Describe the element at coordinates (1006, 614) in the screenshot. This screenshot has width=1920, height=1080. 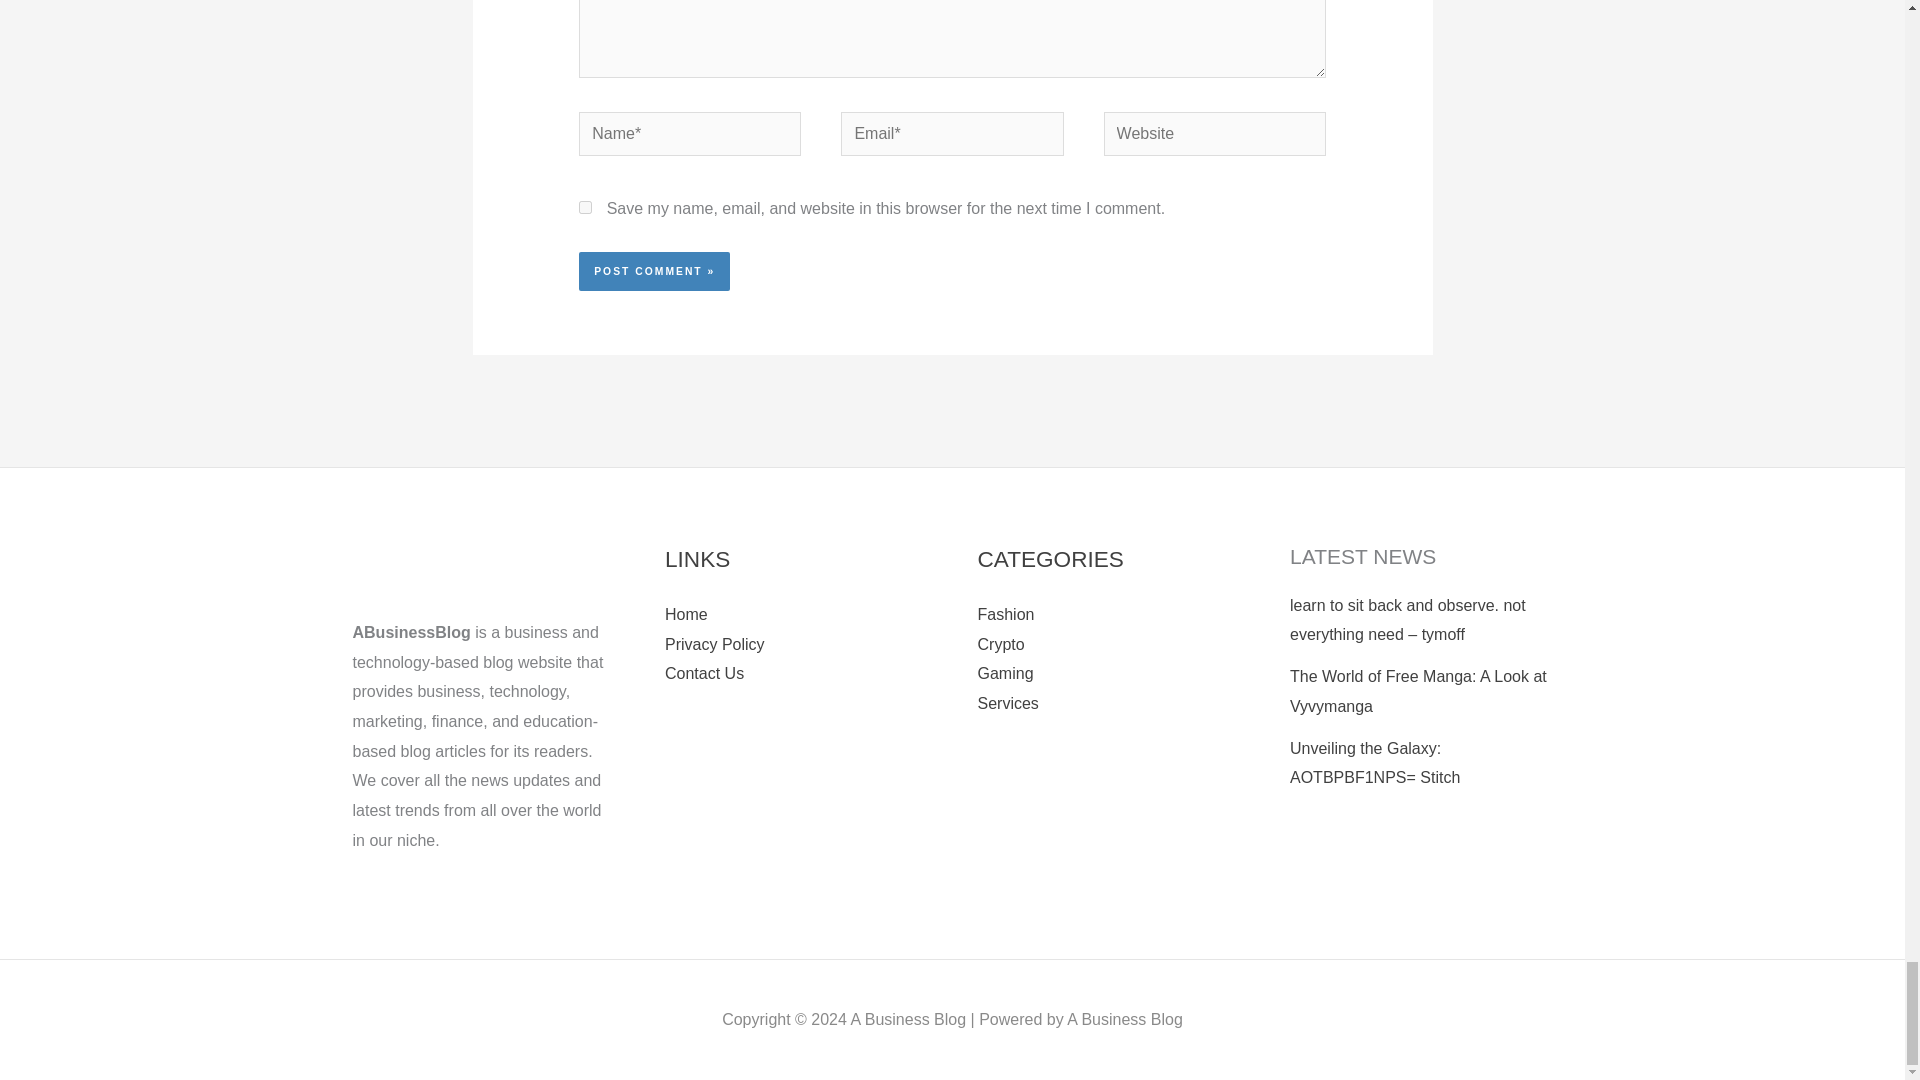
I see `Fashion` at that location.